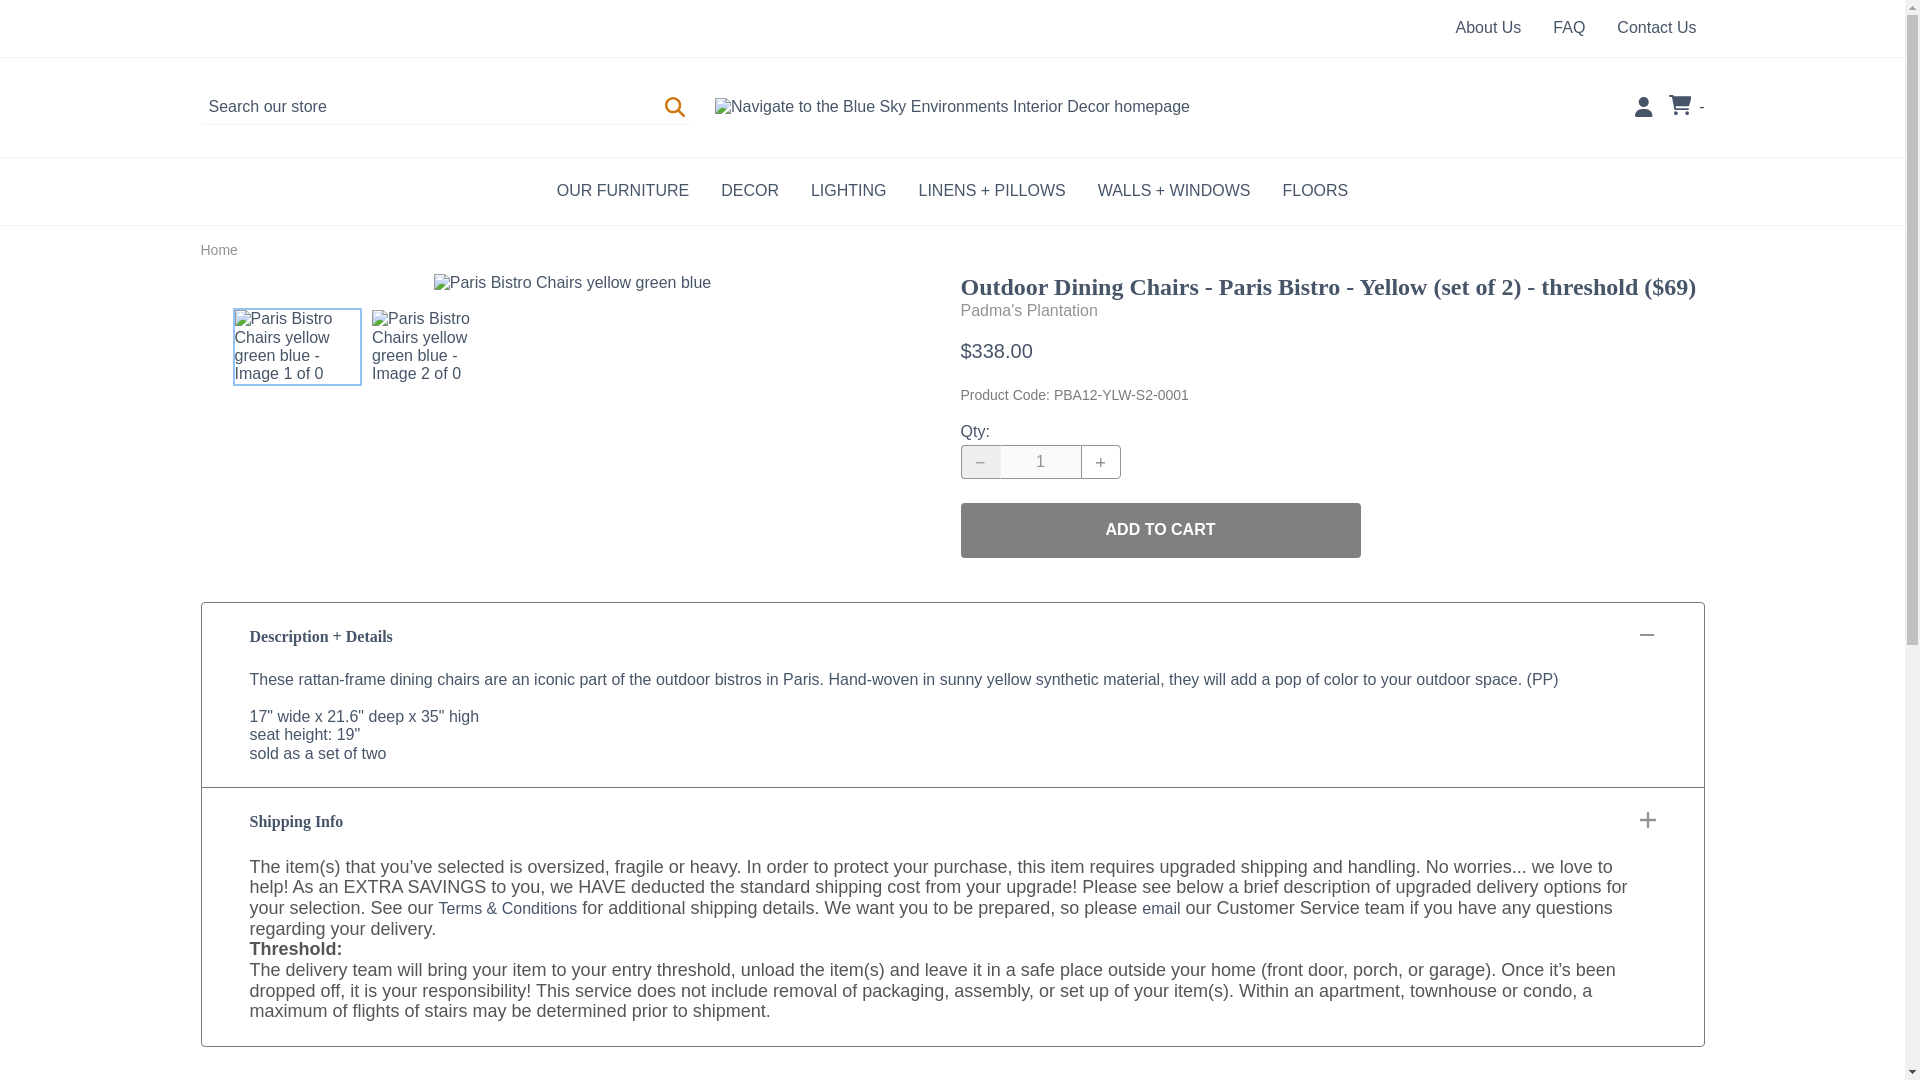  I want to click on FLOORS, so click(1314, 190).